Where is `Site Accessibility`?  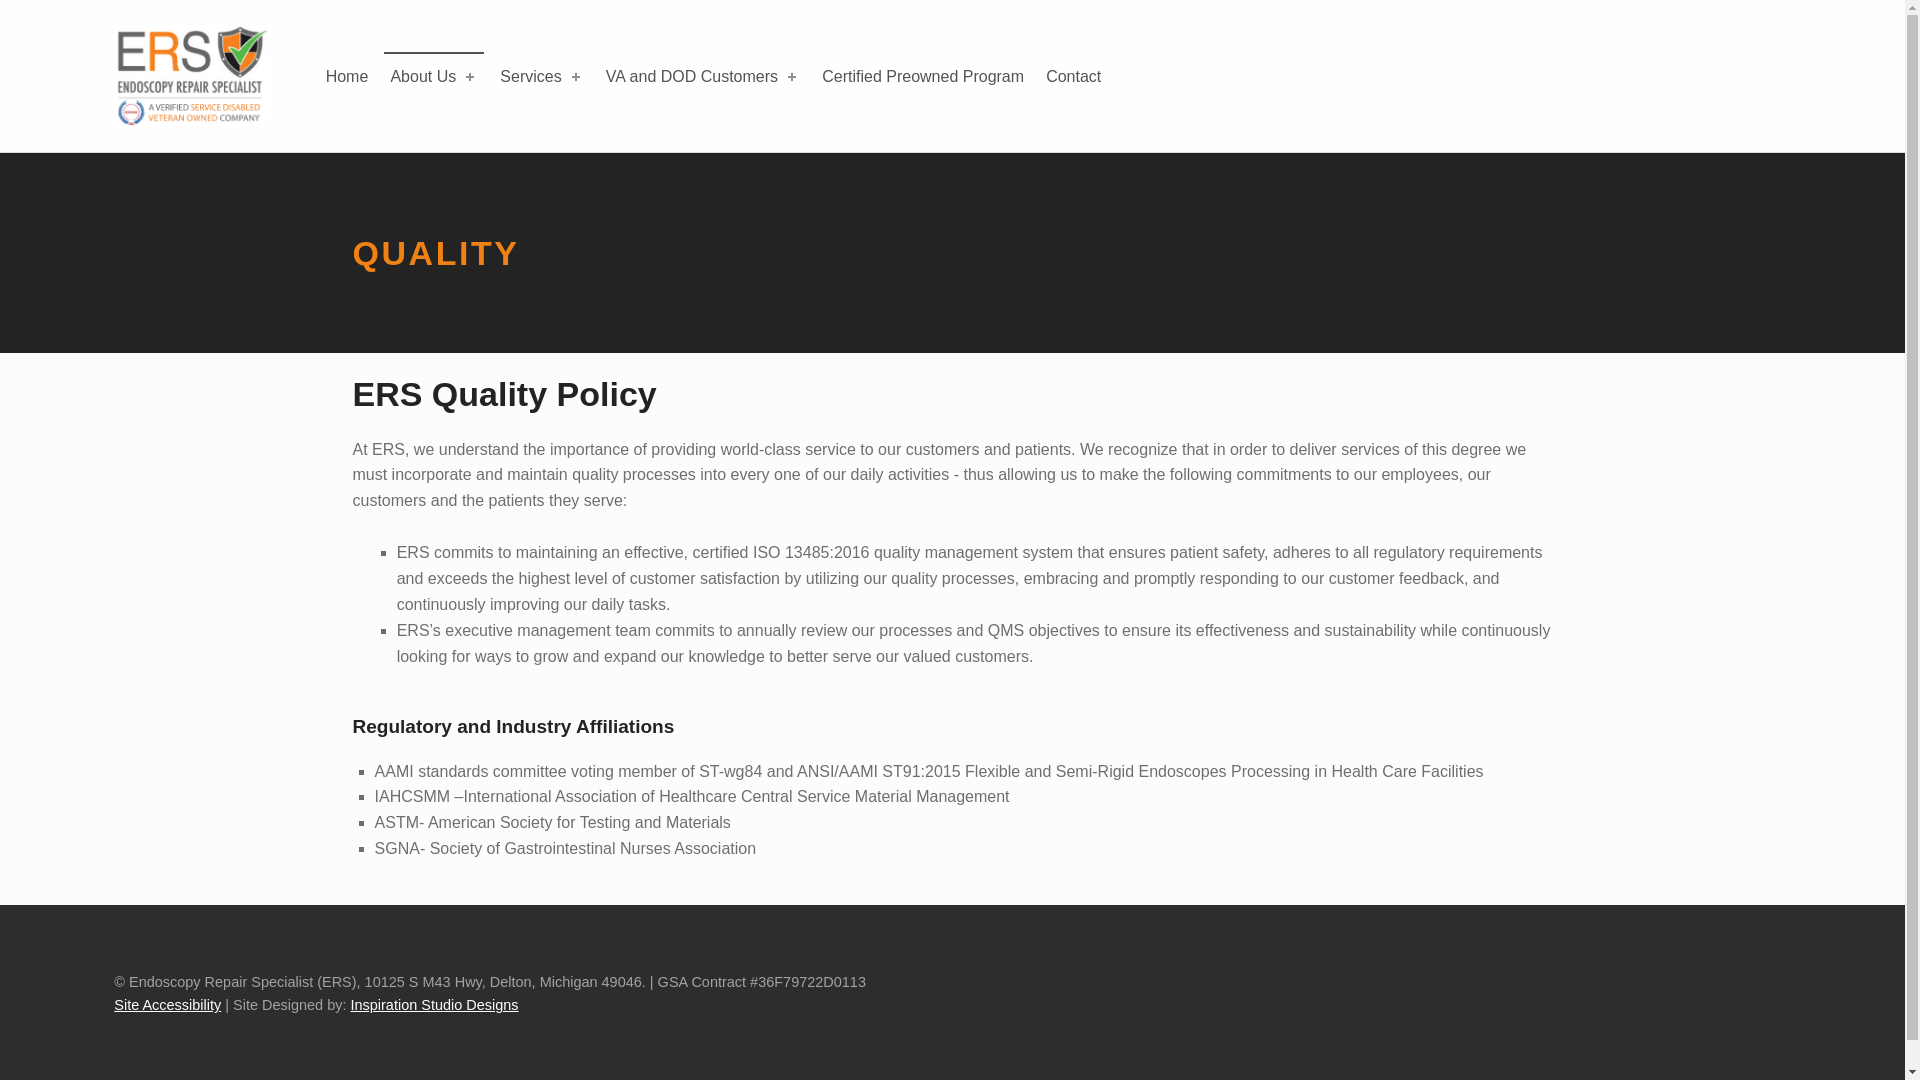 Site Accessibility is located at coordinates (166, 1004).